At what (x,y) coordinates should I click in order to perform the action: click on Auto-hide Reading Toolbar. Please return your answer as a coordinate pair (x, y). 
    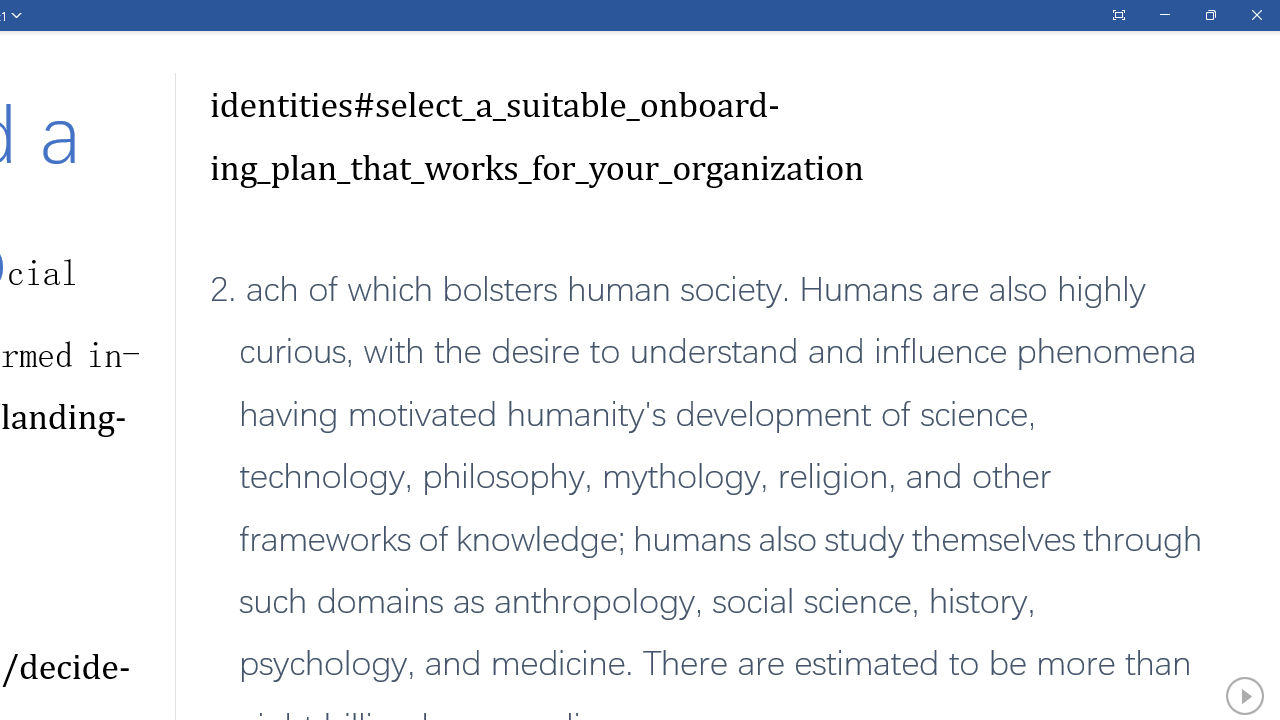
    Looking at the image, I should click on (1118, 15).